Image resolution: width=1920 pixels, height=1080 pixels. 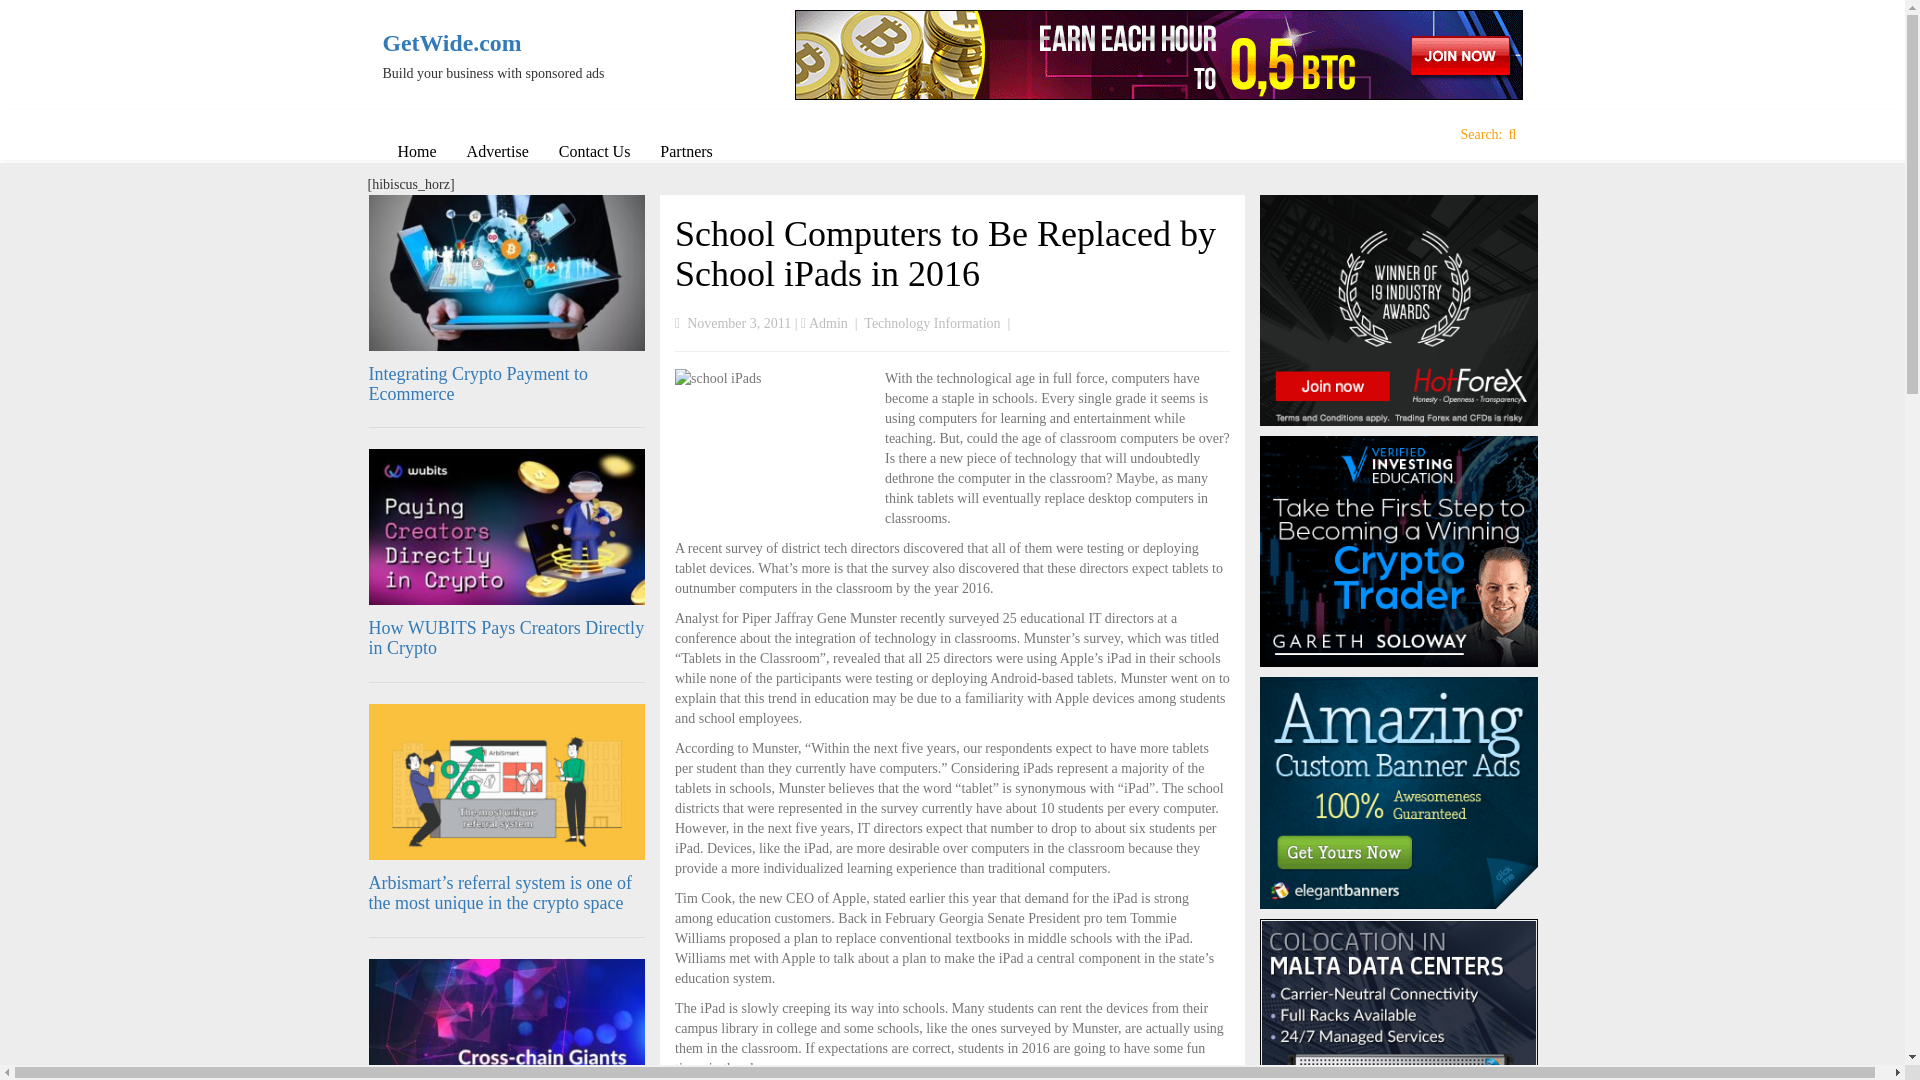 What do you see at coordinates (594, 151) in the screenshot?
I see `Contact Us` at bounding box center [594, 151].